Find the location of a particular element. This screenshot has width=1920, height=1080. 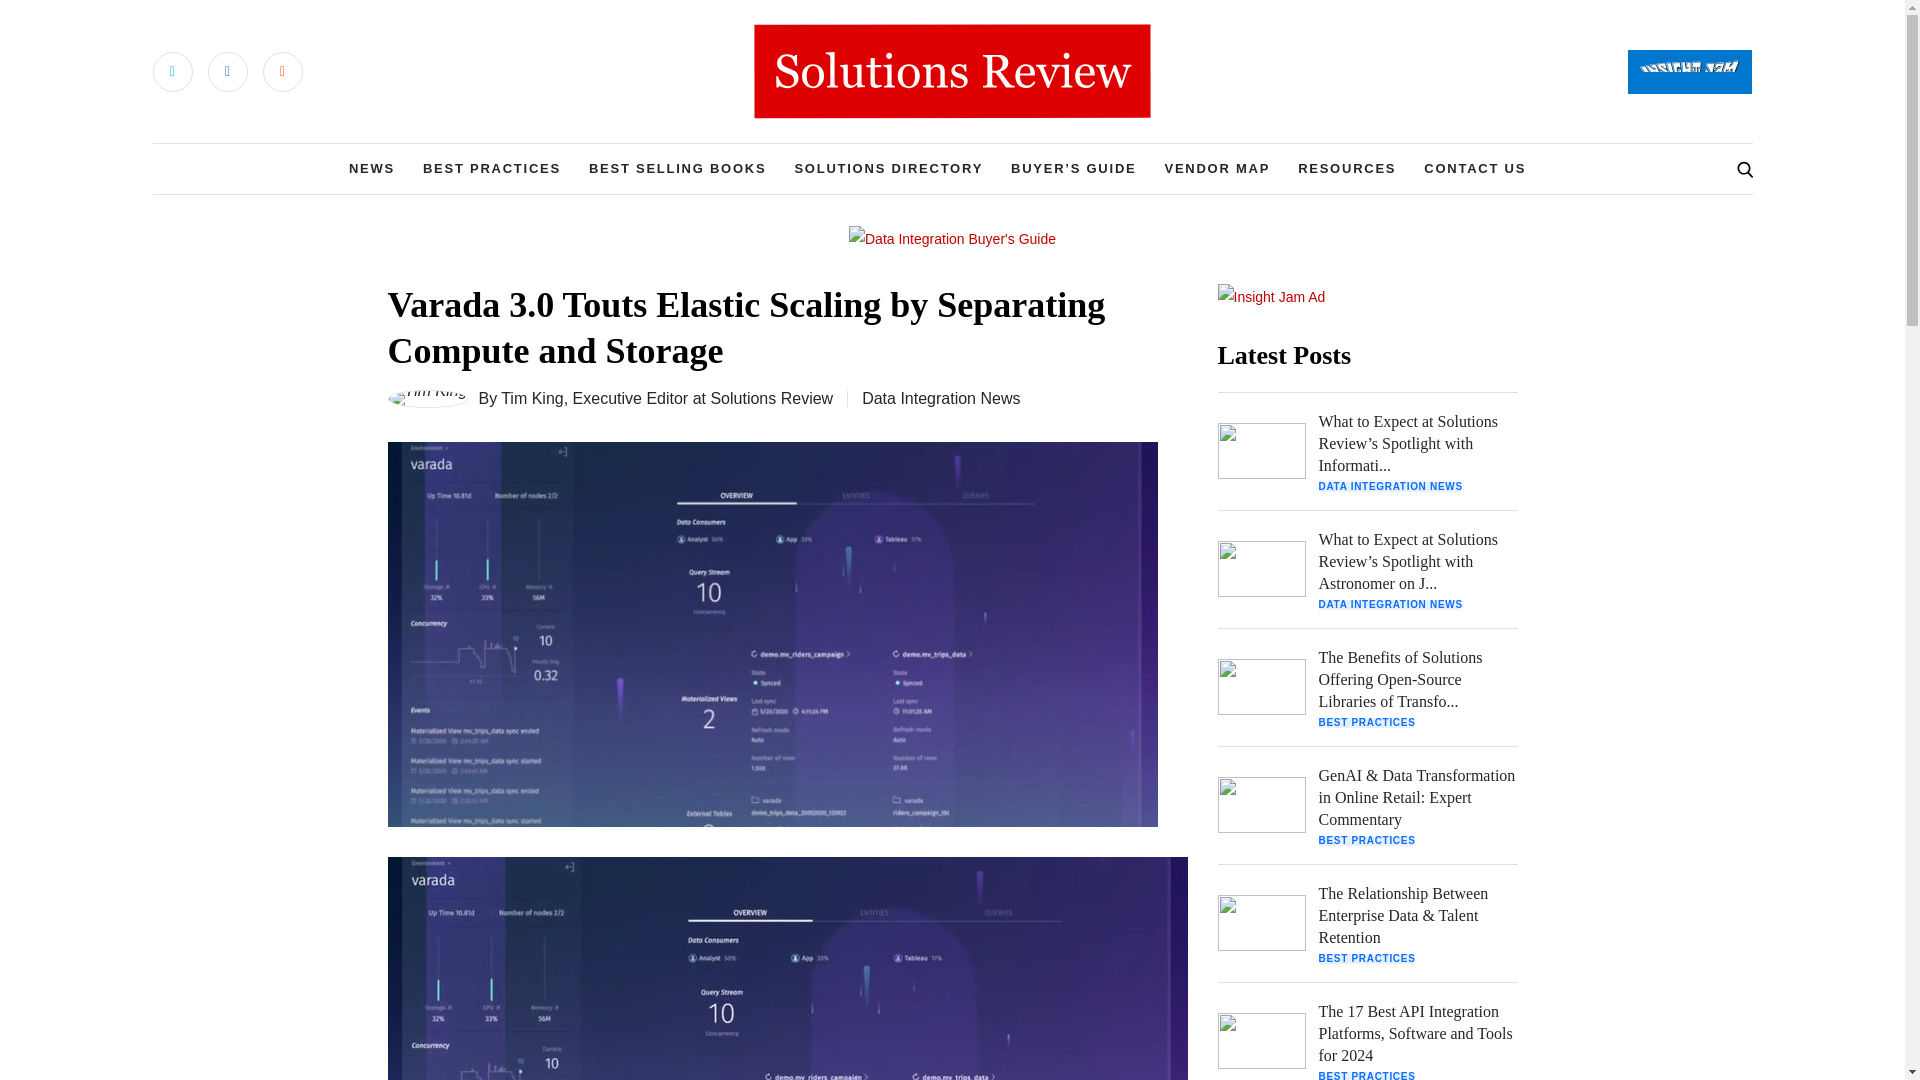

SOLUTIONS DIRECTORY is located at coordinates (888, 168).